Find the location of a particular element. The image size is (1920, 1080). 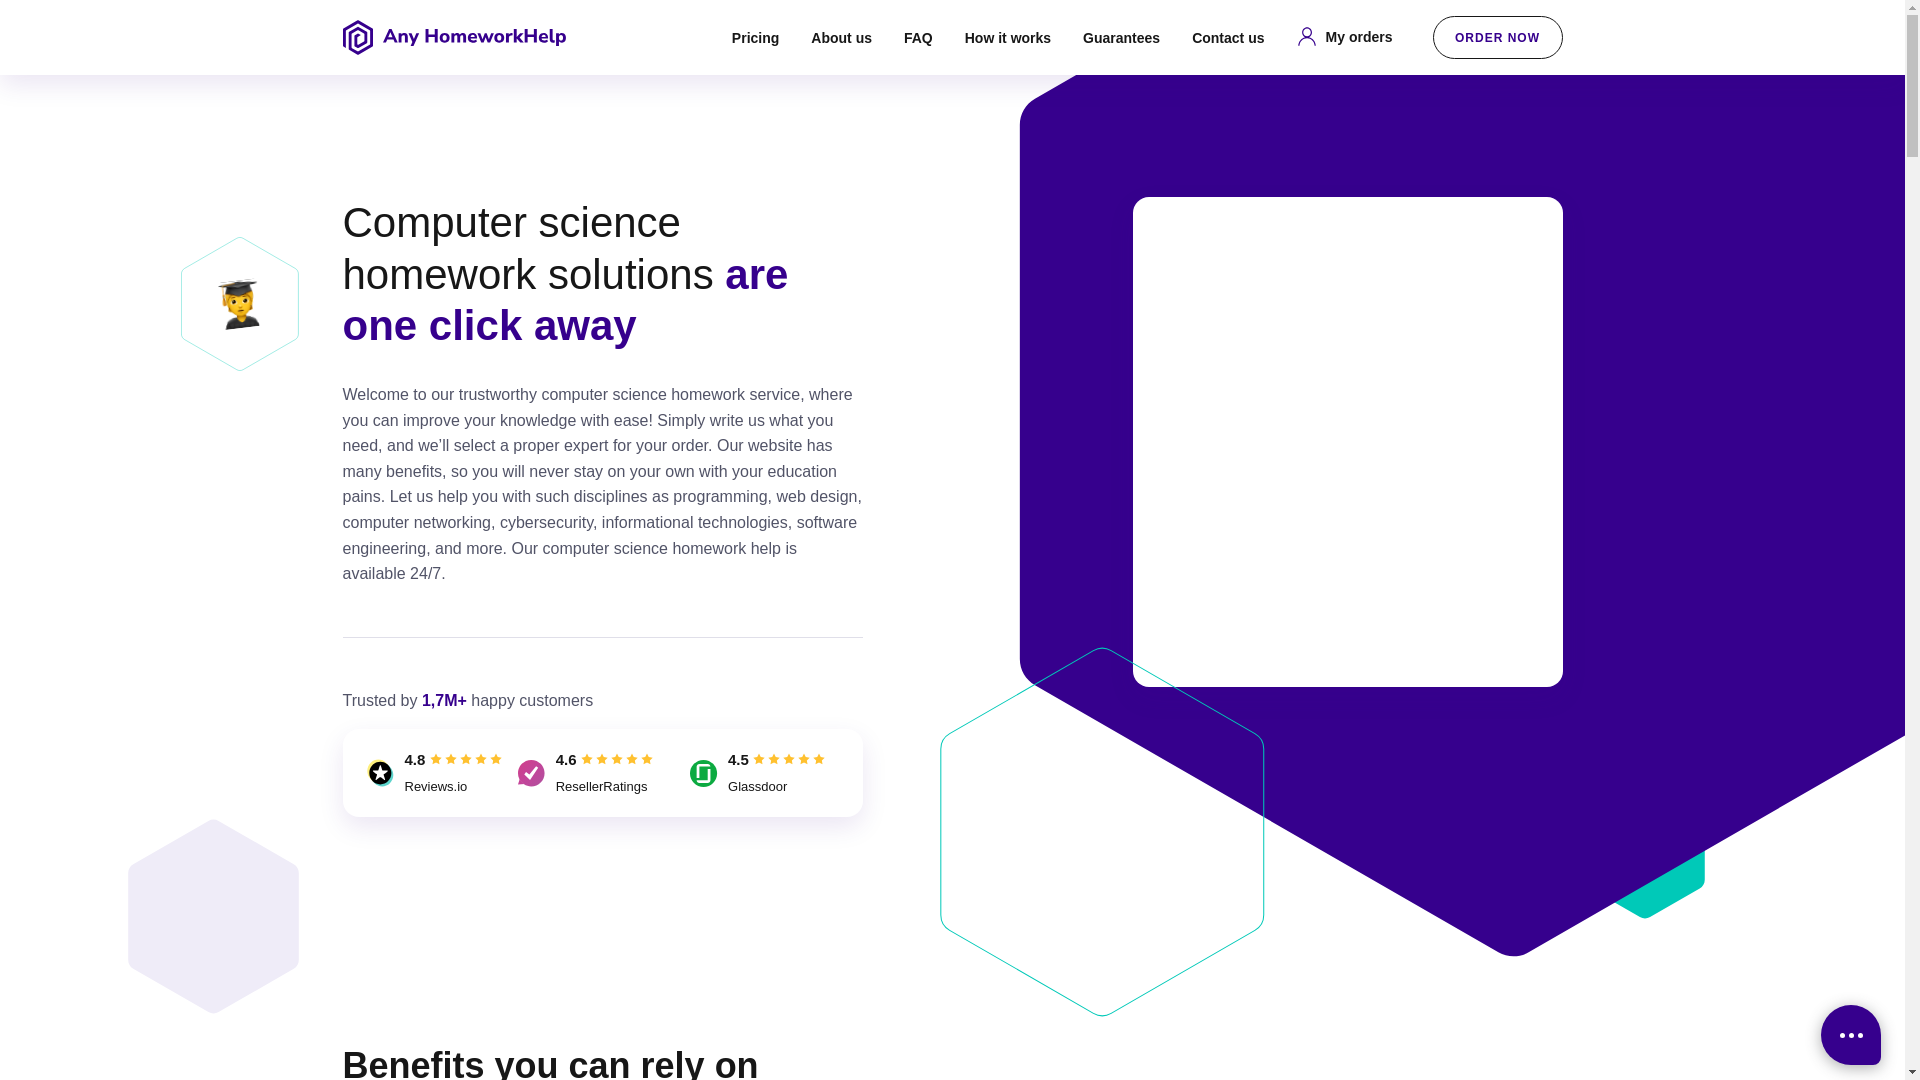

Guarantees is located at coordinates (1120, 38).